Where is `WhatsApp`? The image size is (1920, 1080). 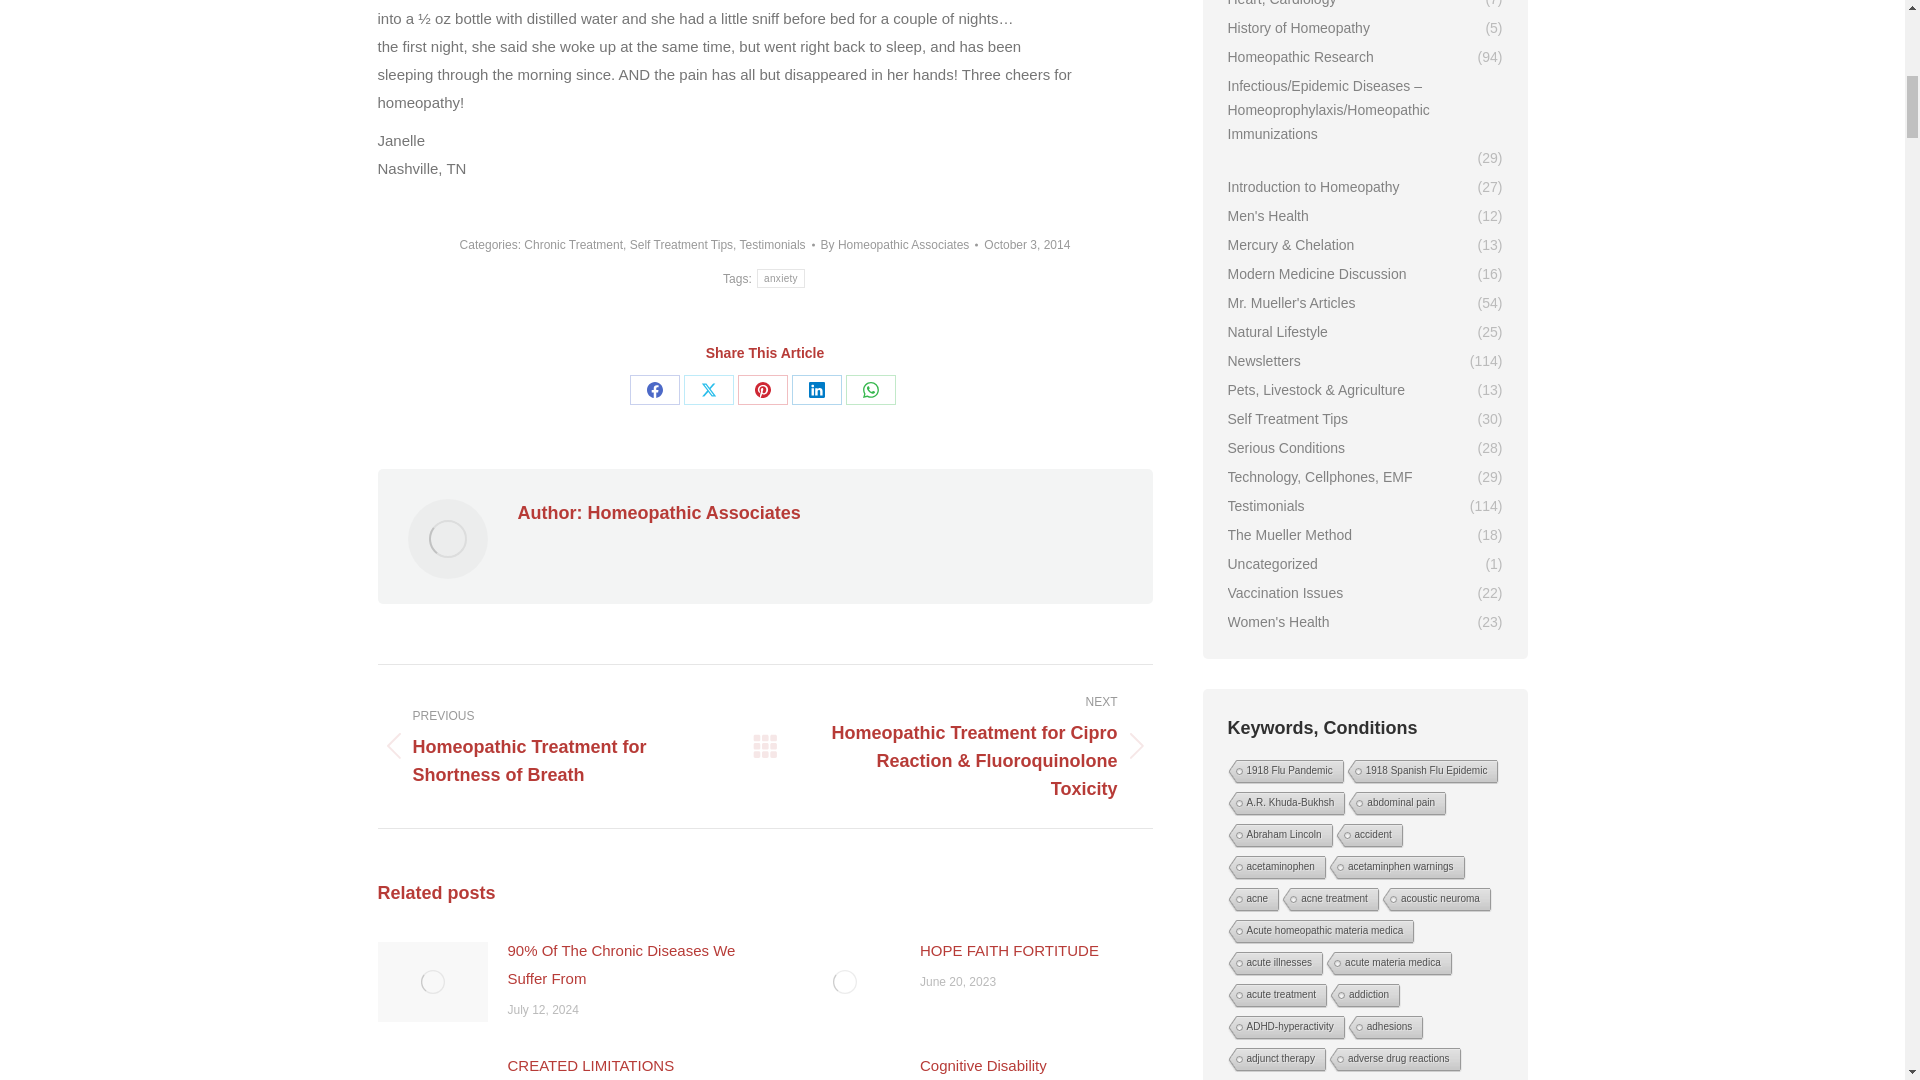
WhatsApp is located at coordinates (871, 390).